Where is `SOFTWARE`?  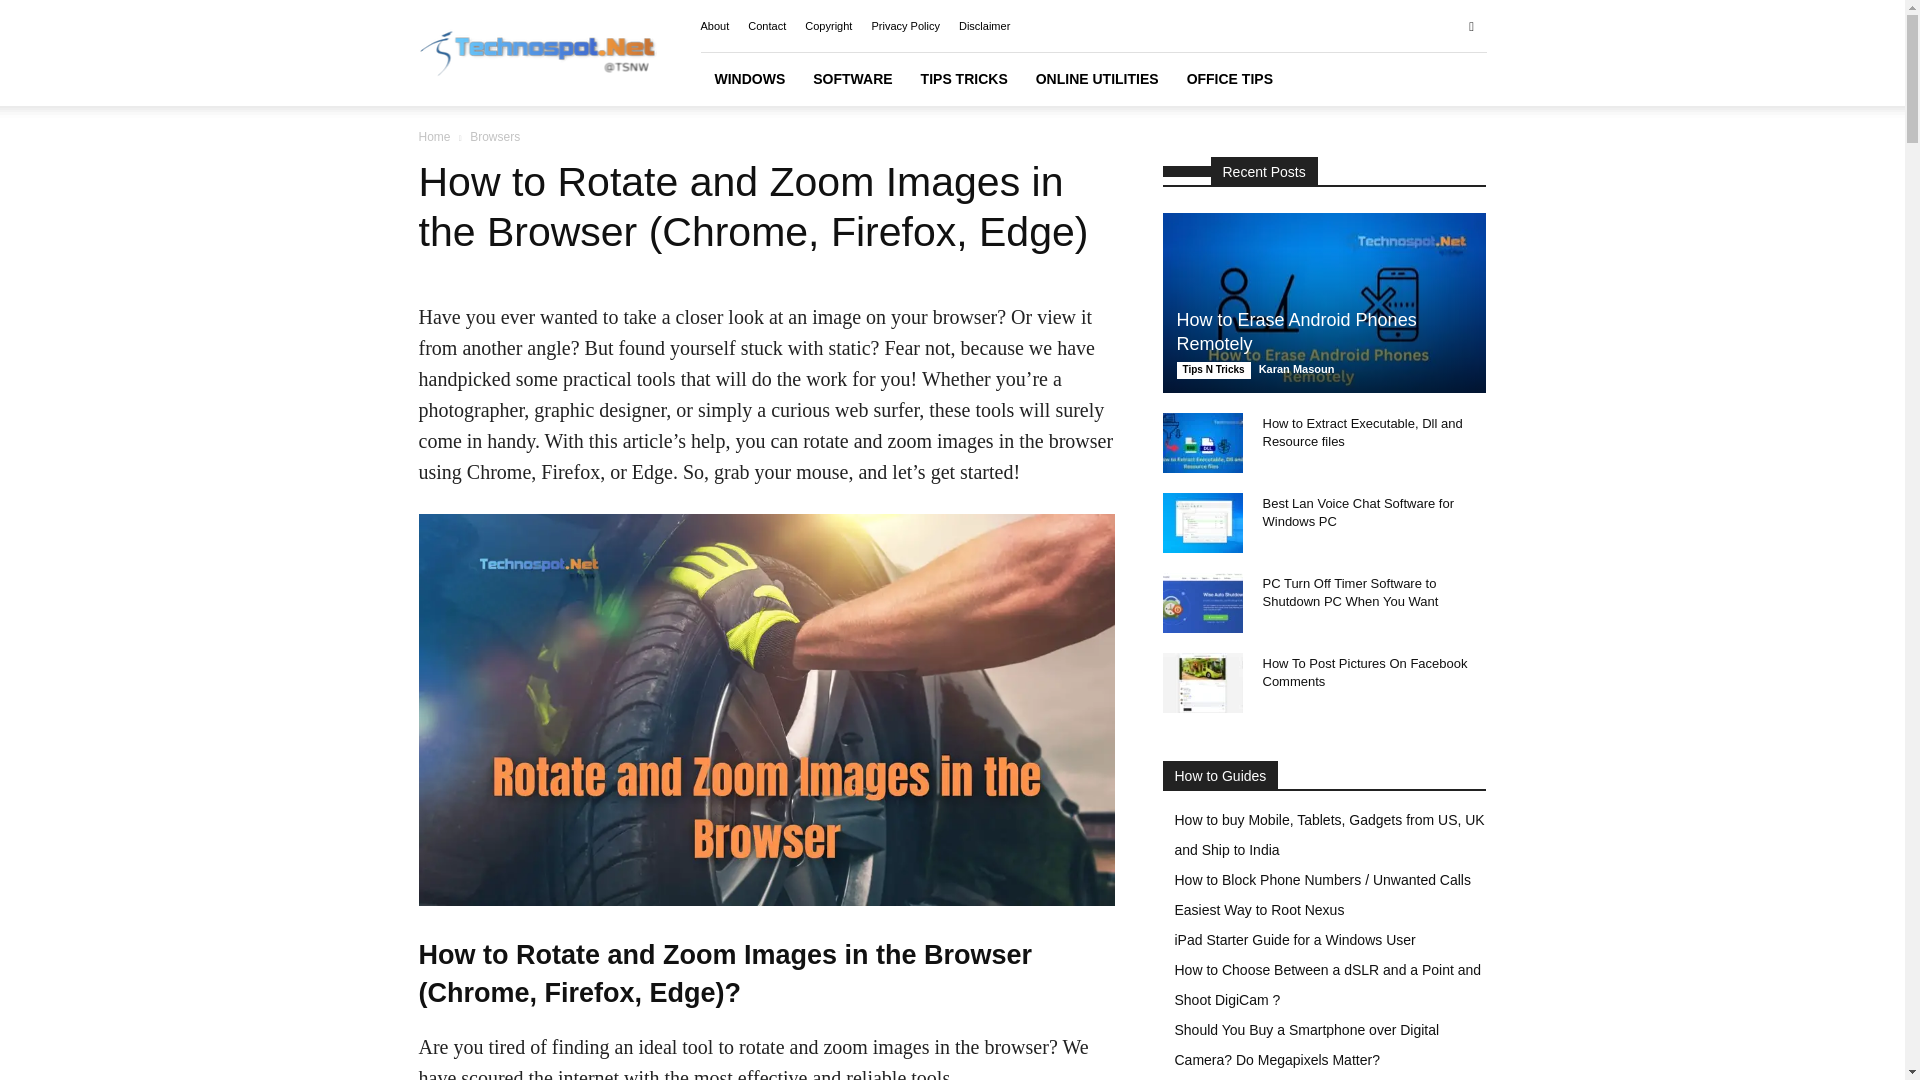 SOFTWARE is located at coordinates (852, 78).